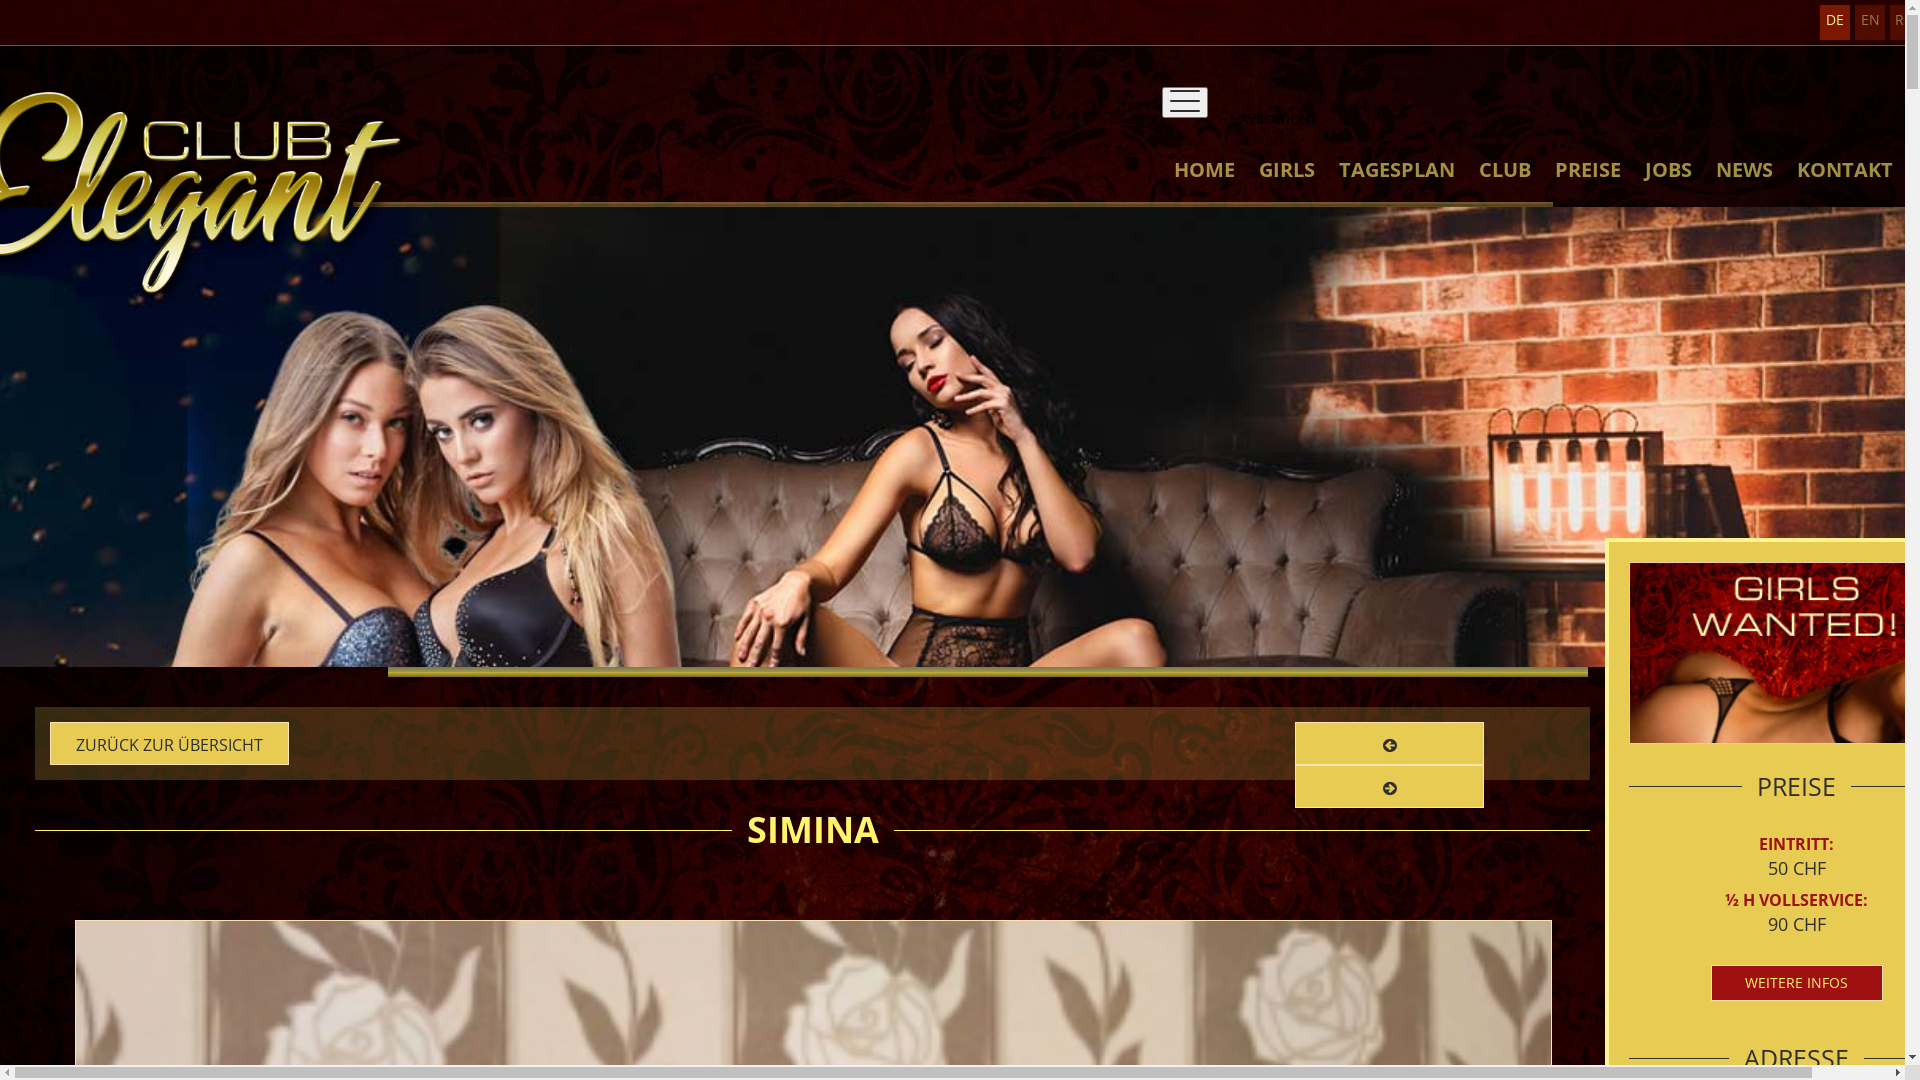 This screenshot has height=1080, width=1920. What do you see at coordinates (1835, 22) in the screenshot?
I see `DE` at bounding box center [1835, 22].